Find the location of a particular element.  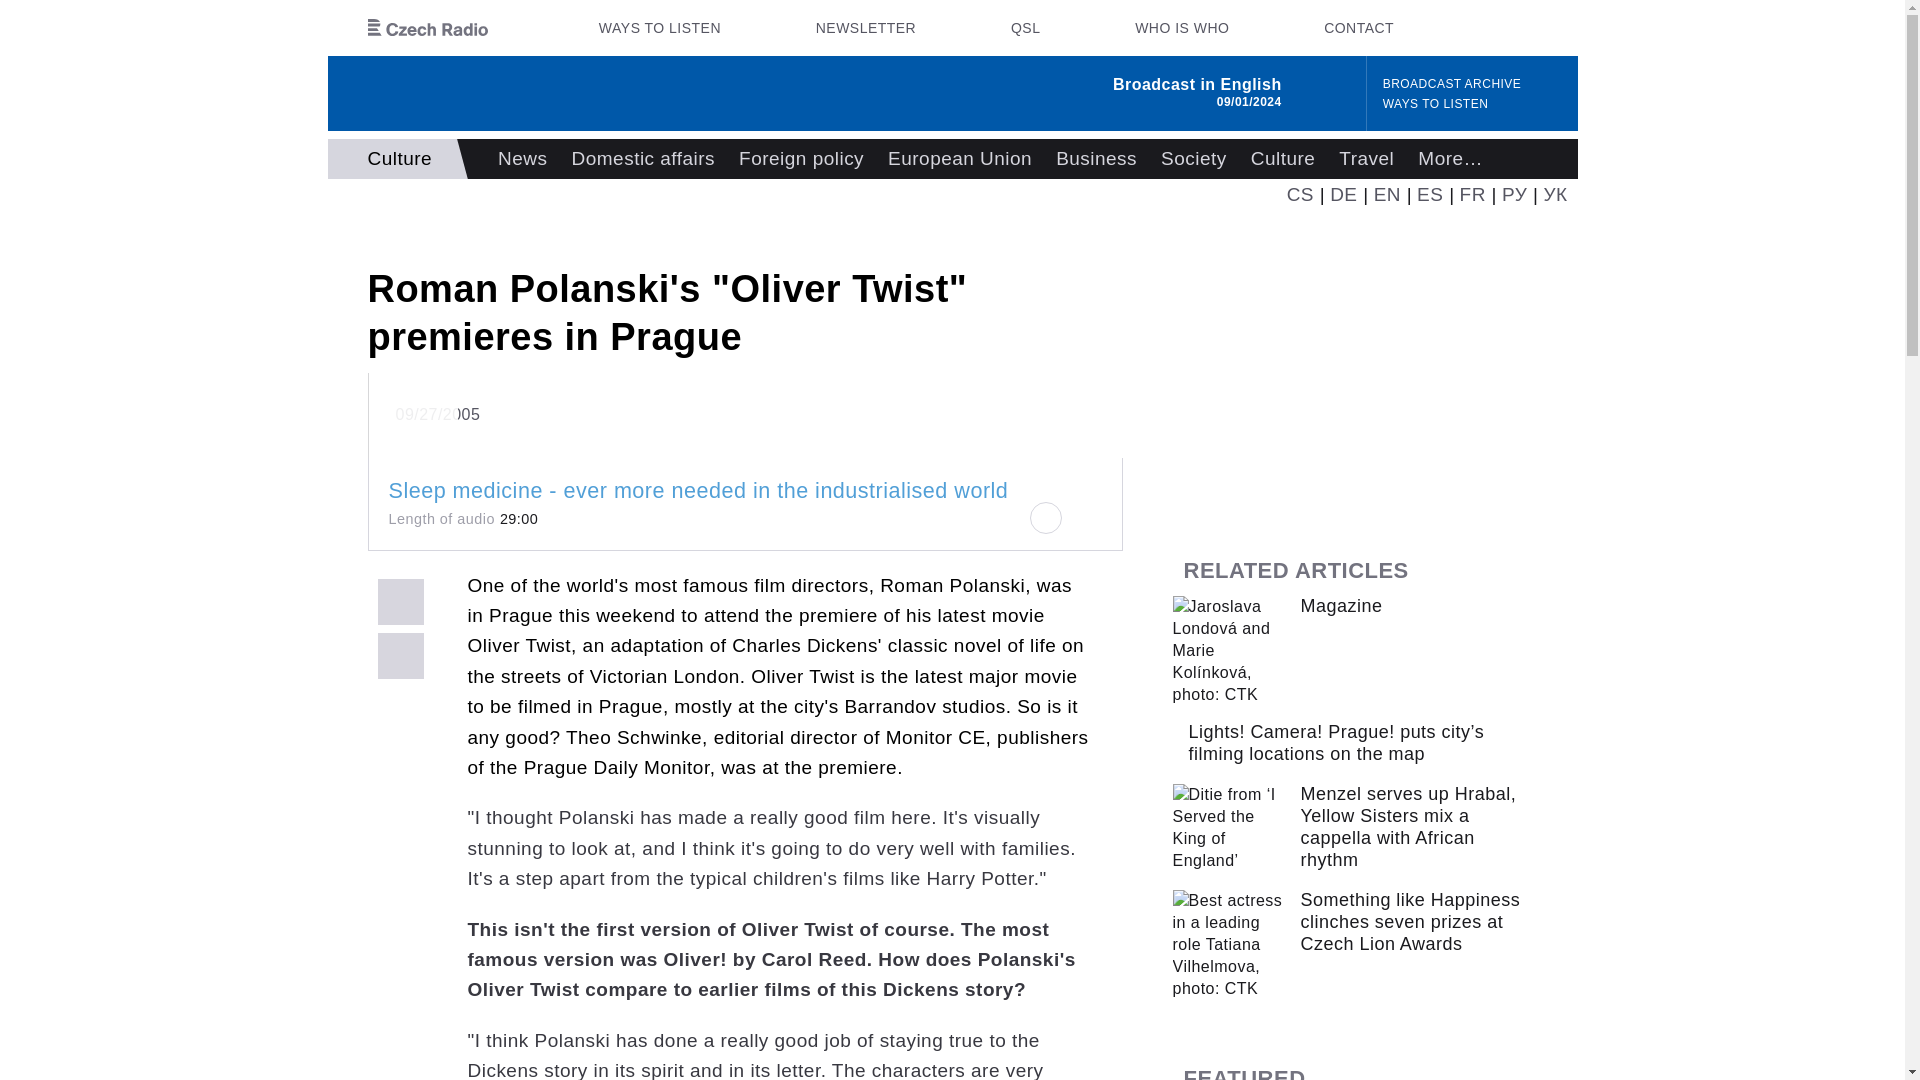

Travel is located at coordinates (1366, 159).